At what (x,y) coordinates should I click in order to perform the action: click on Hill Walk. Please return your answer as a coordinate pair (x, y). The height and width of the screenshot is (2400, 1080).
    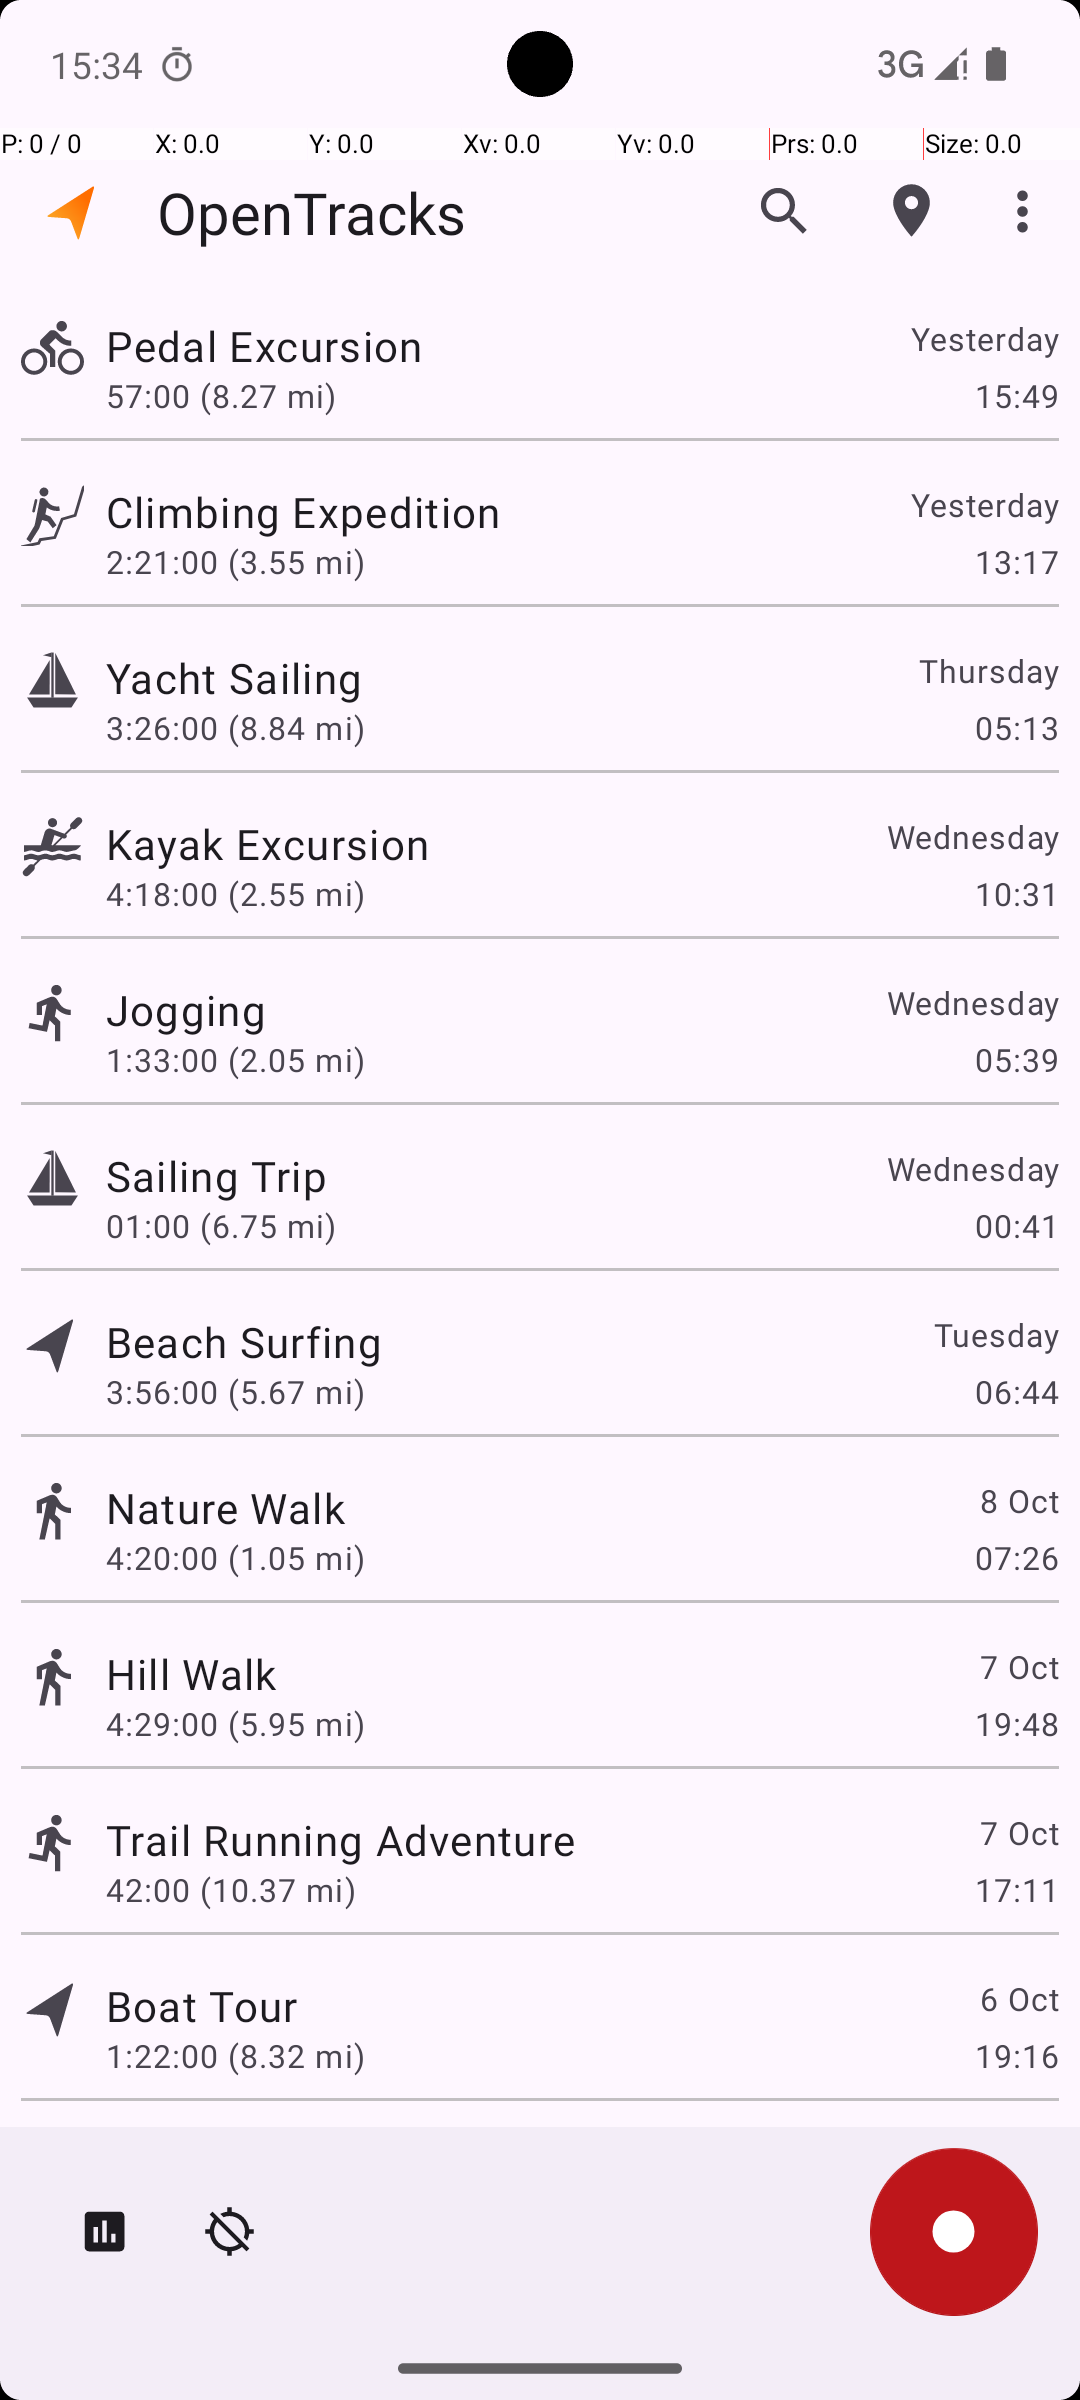
    Looking at the image, I should click on (192, 1673).